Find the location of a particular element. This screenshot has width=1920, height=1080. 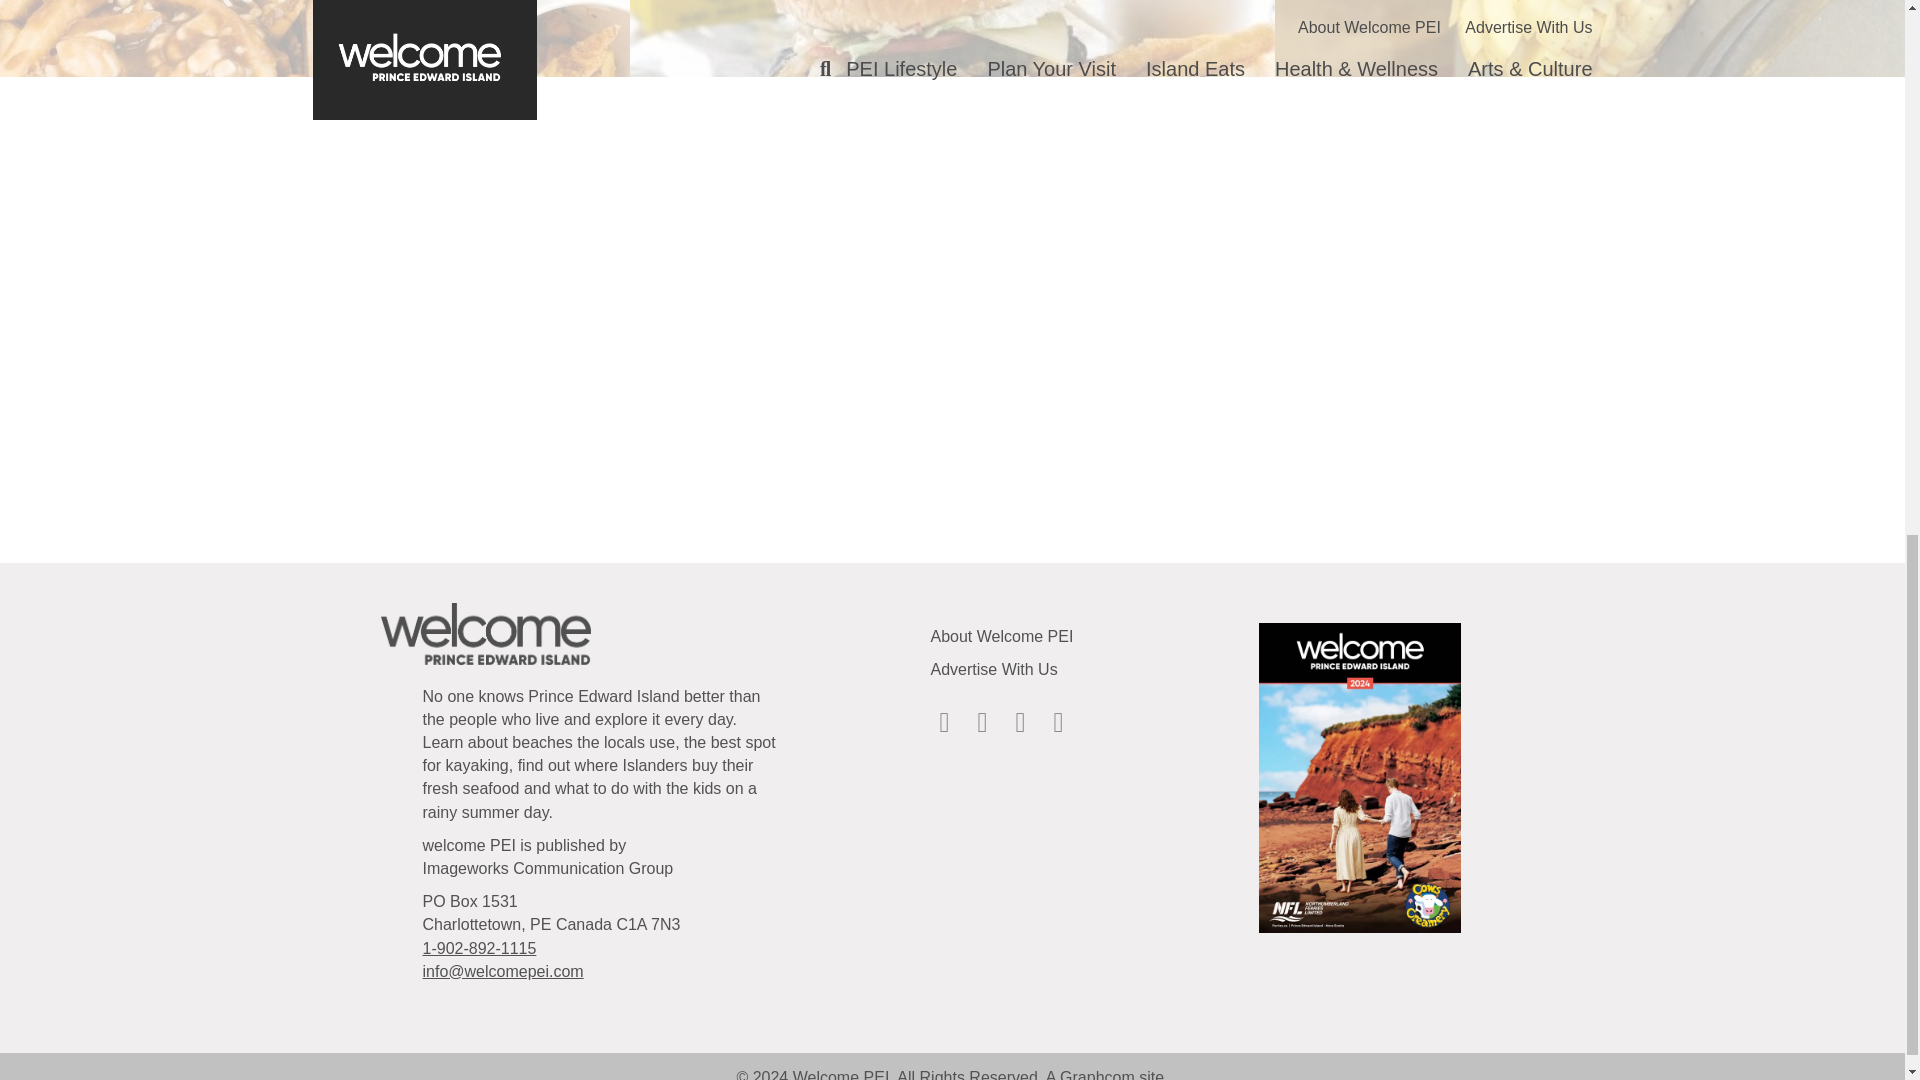

1-902-892-1115 is located at coordinates (478, 948).